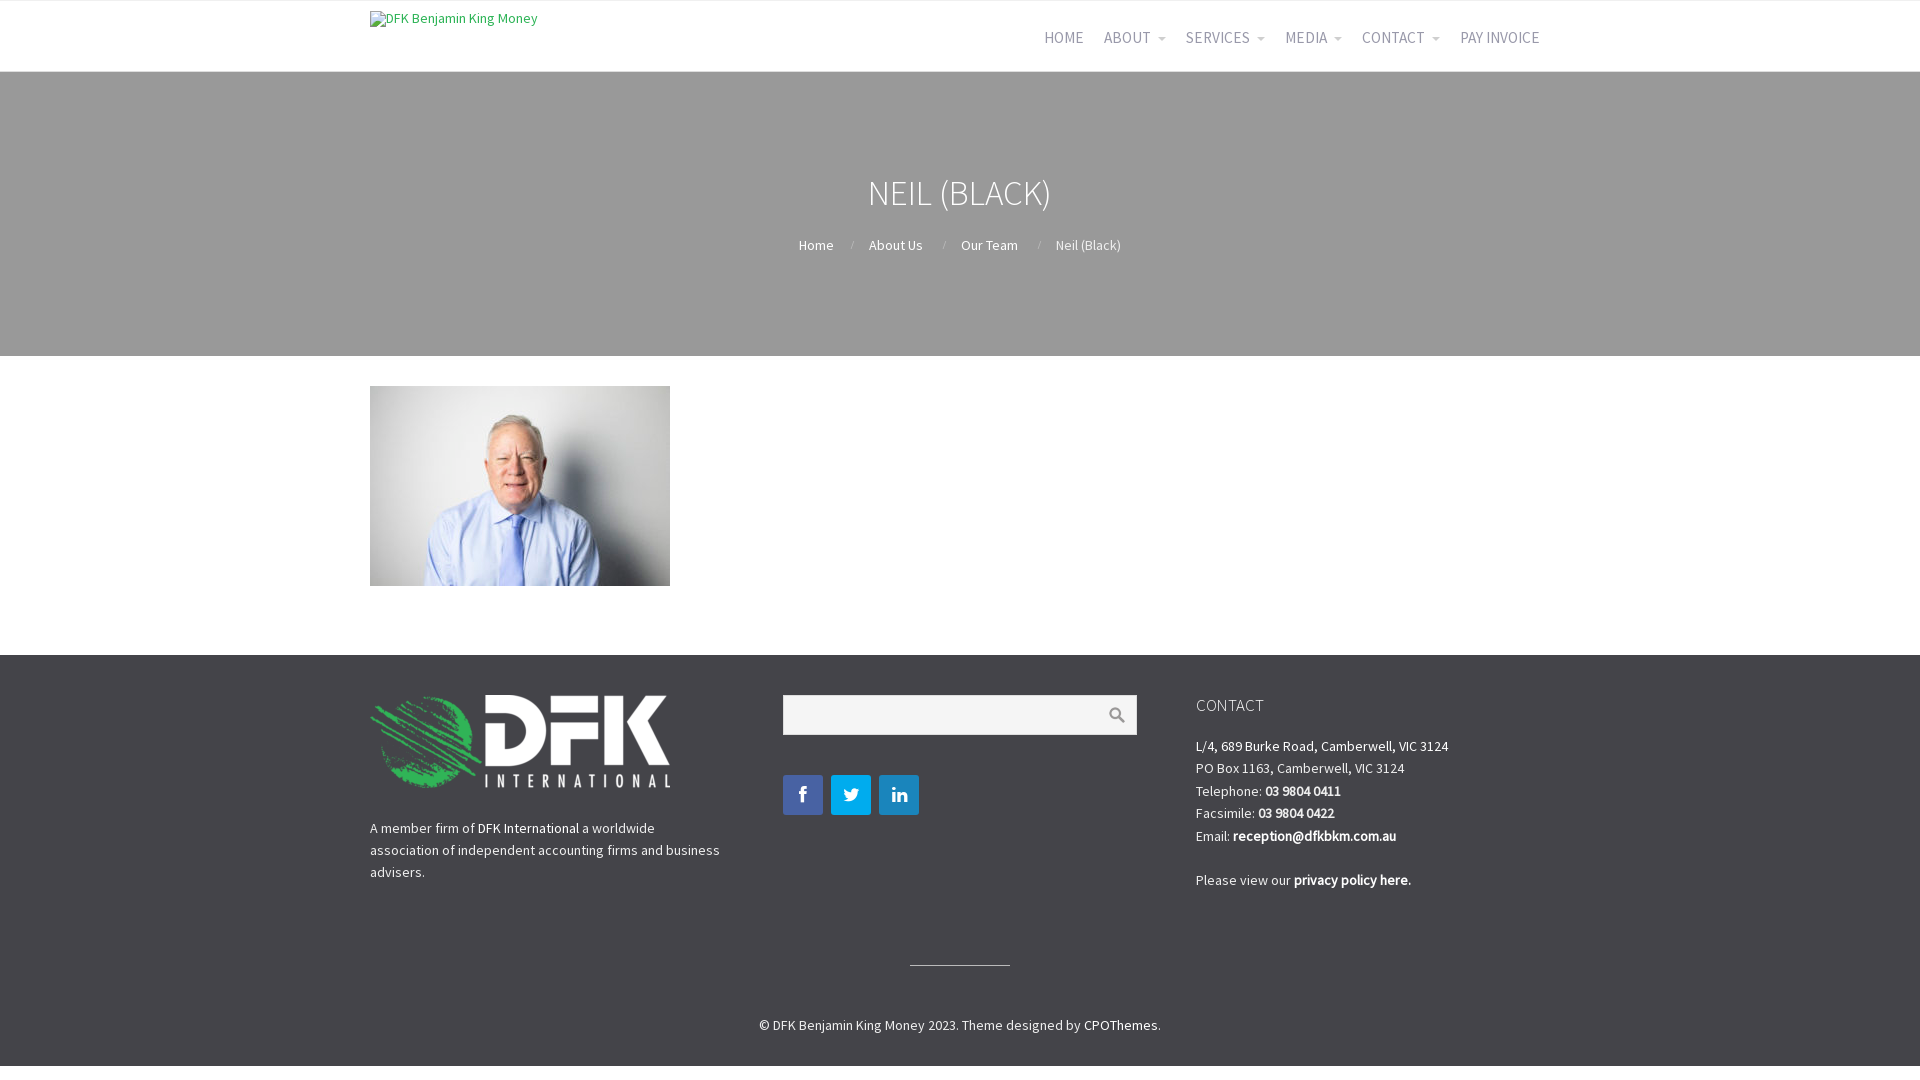  I want to click on HOME, so click(1064, 38).